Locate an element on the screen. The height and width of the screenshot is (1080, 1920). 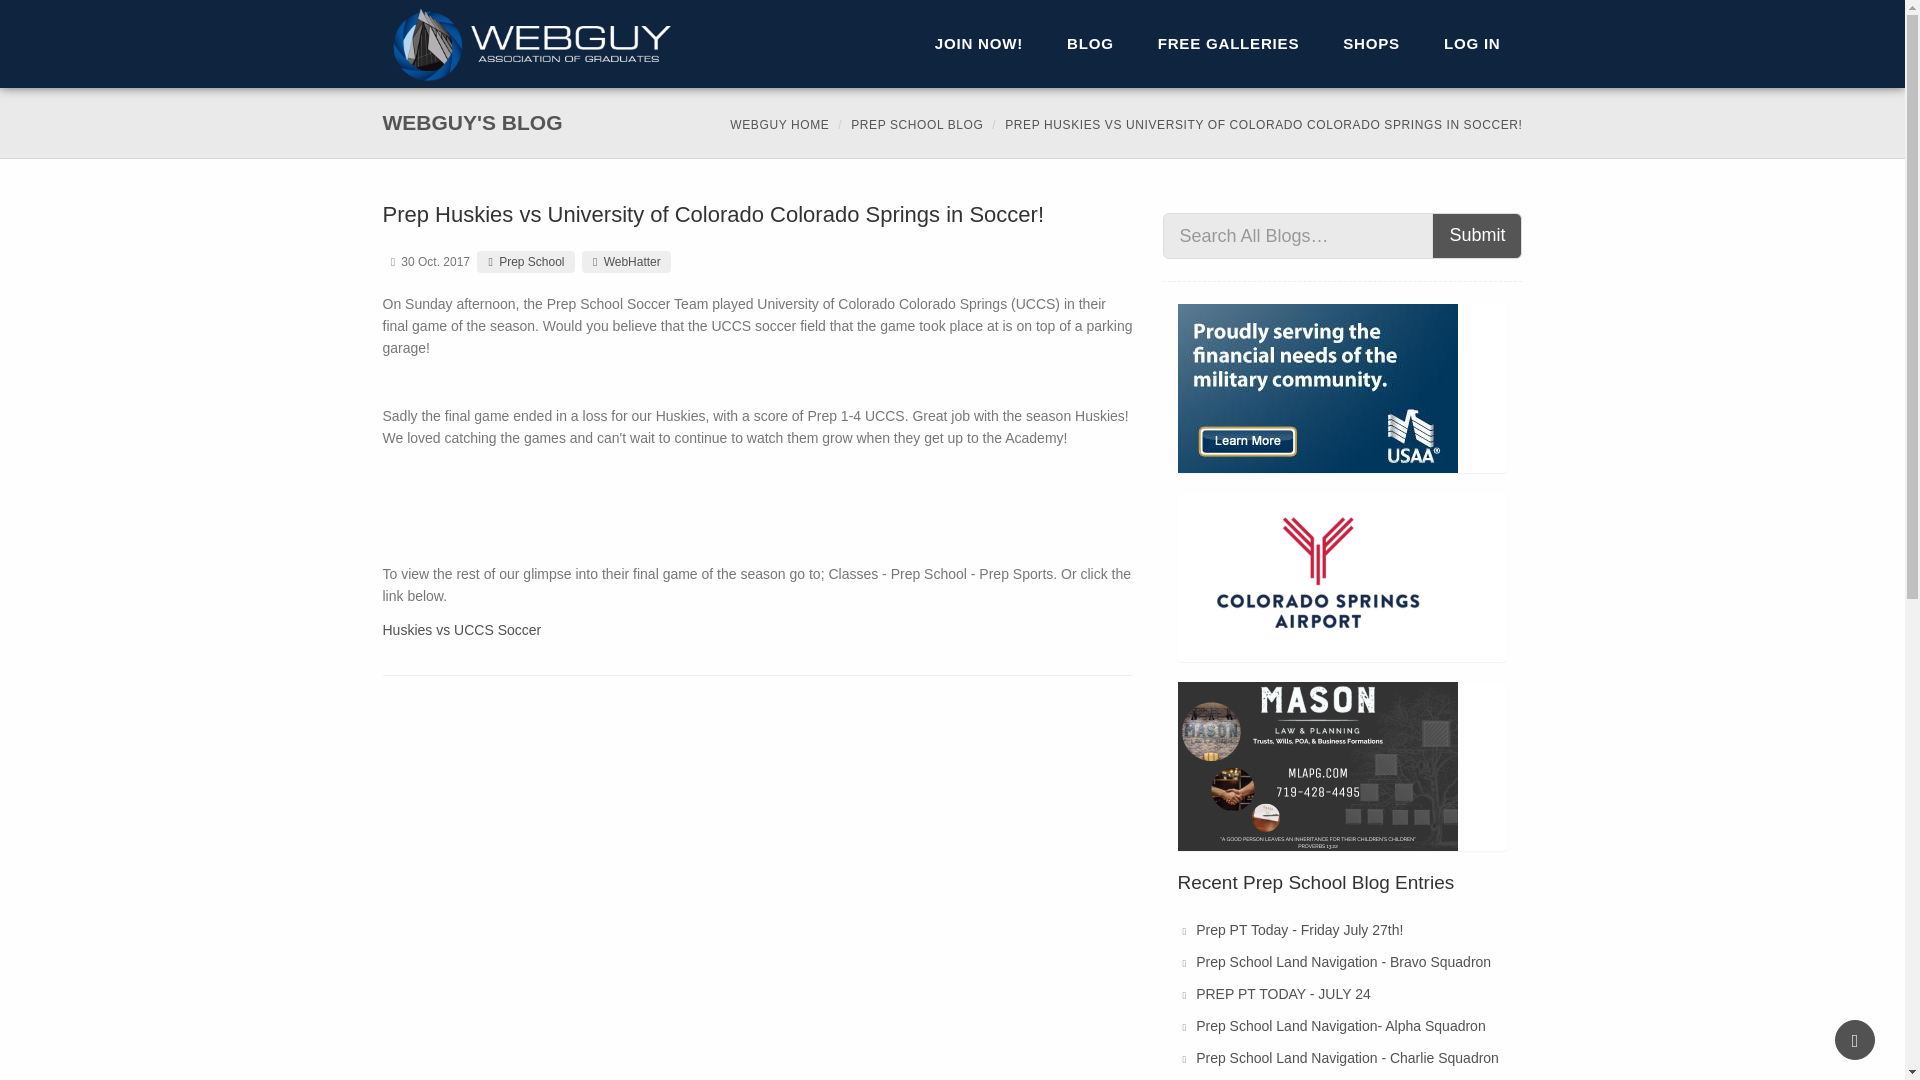
SHOPS is located at coordinates (1371, 44).